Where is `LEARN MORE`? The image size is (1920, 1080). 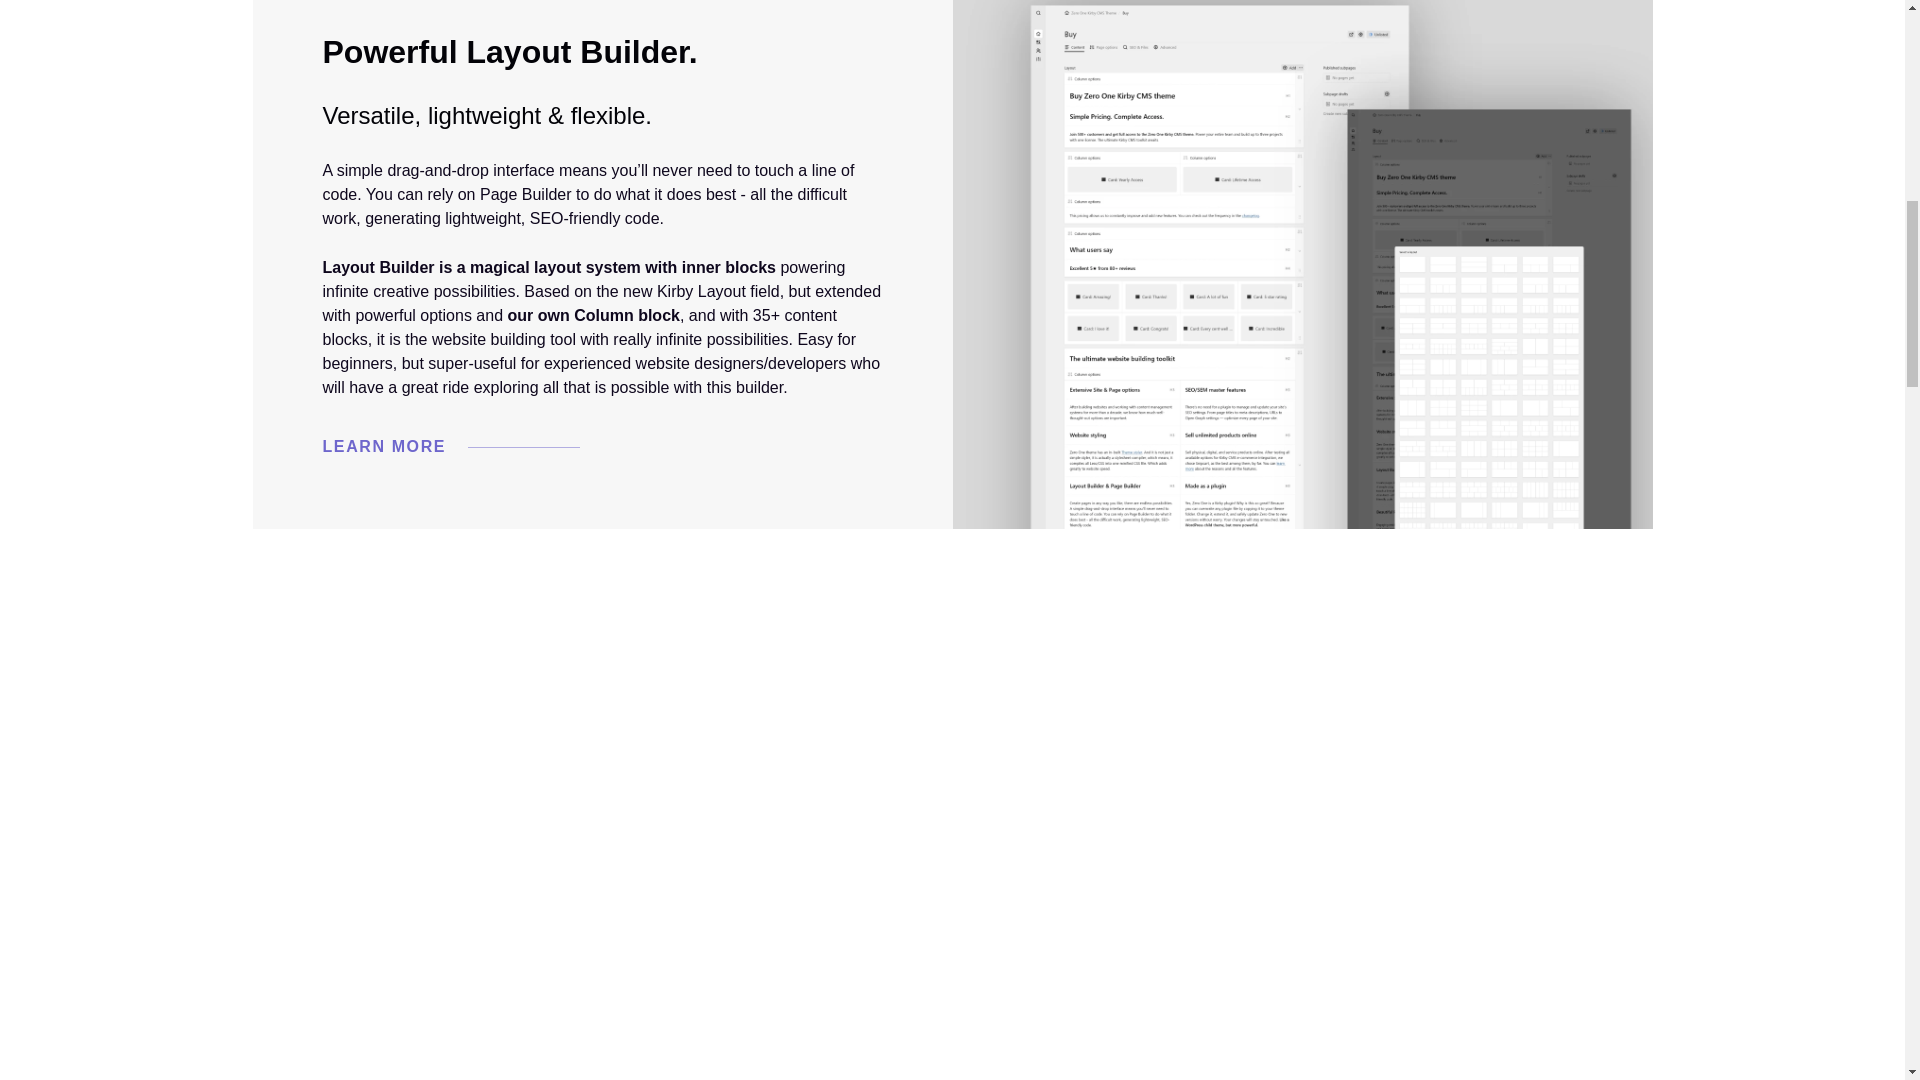 LEARN MORE is located at coordinates (463, 447).